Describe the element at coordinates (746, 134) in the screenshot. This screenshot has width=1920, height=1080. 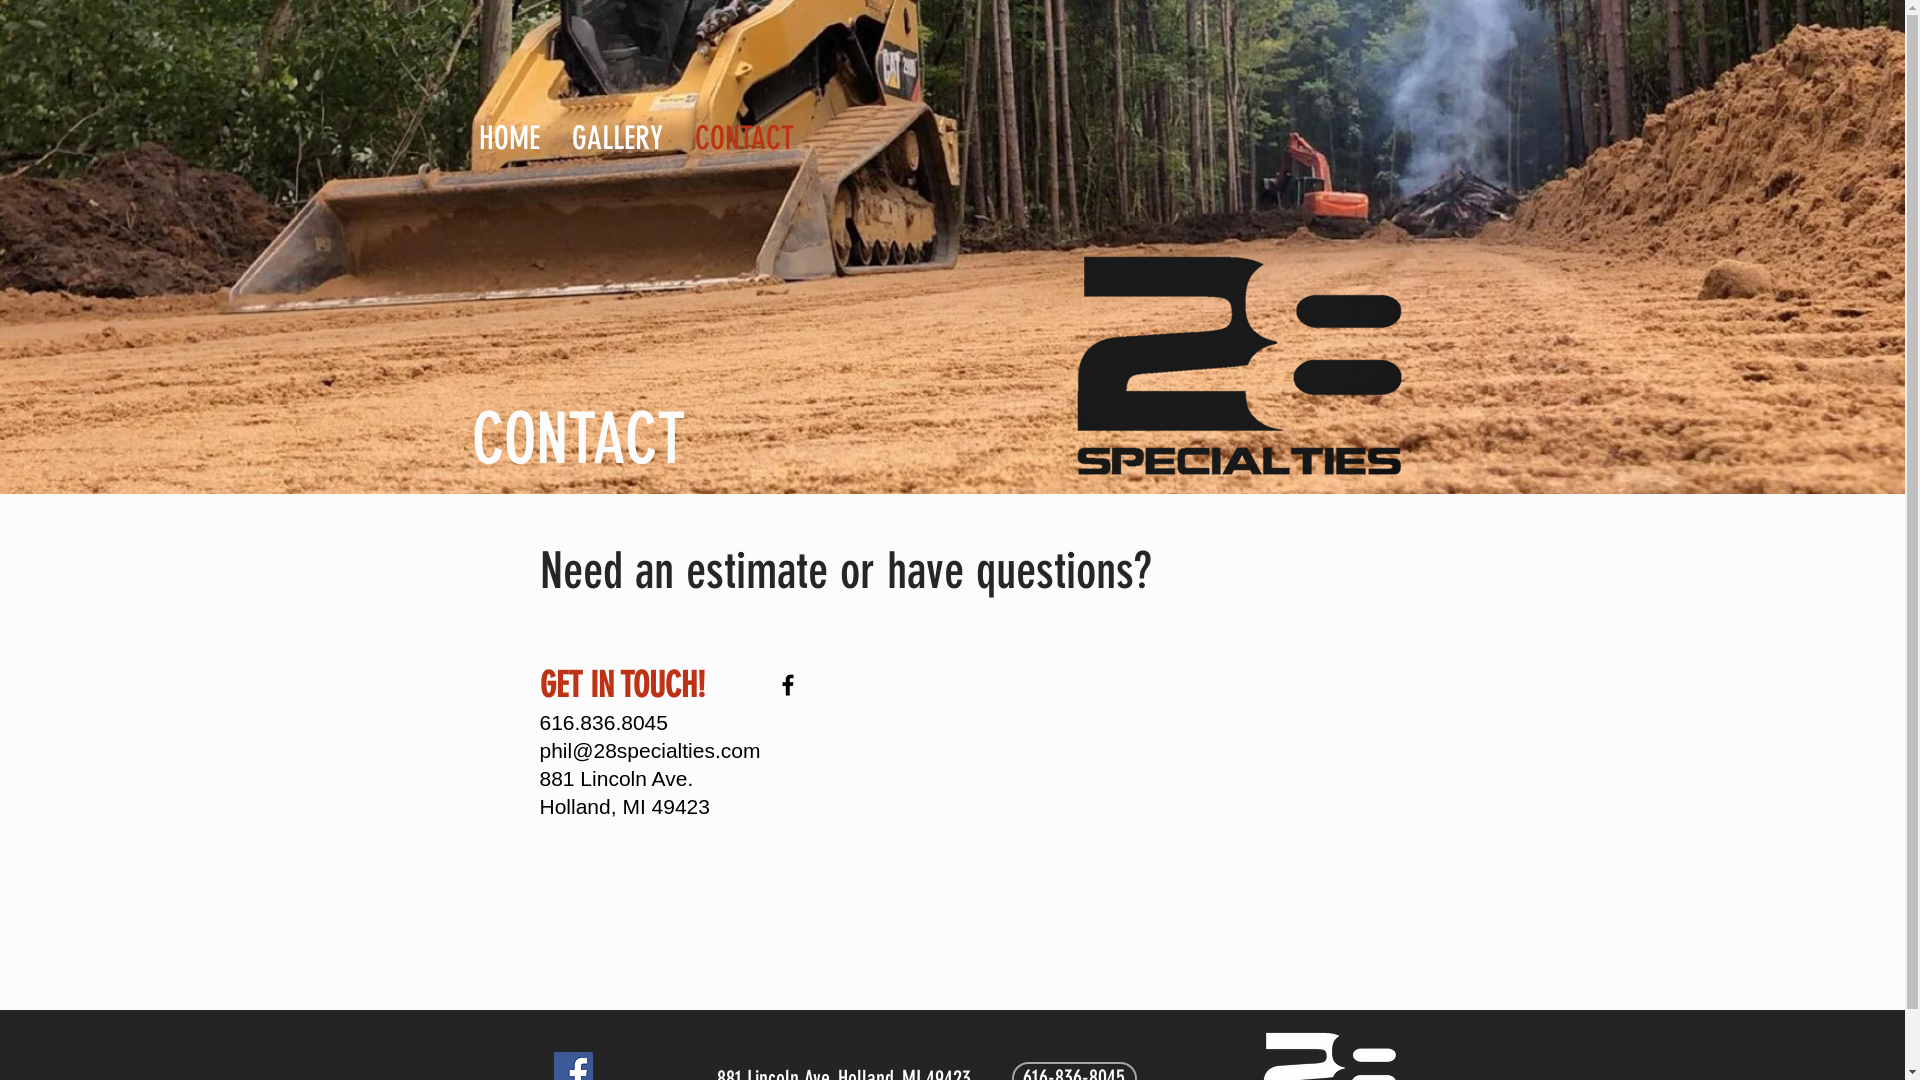
I see `CONTACT` at that location.